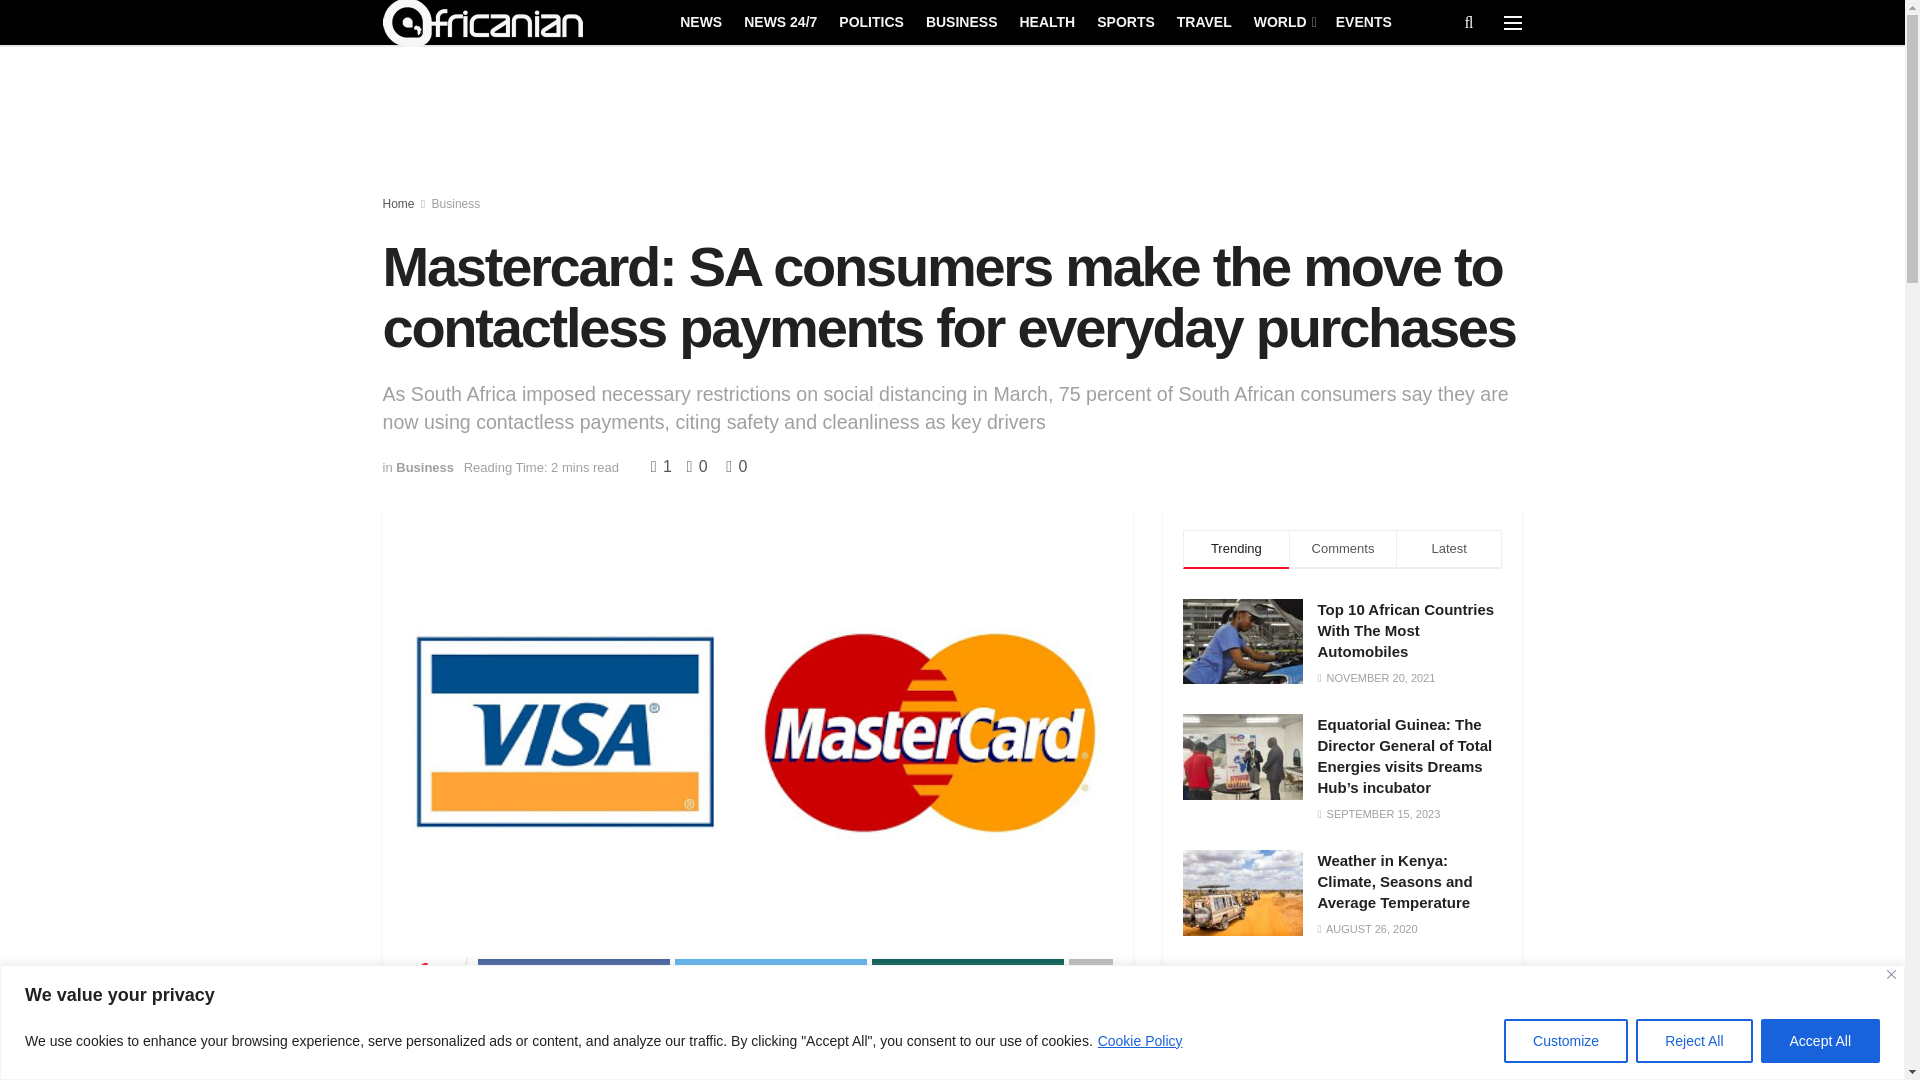  What do you see at coordinates (1047, 21) in the screenshot?
I see `HEALTH` at bounding box center [1047, 21].